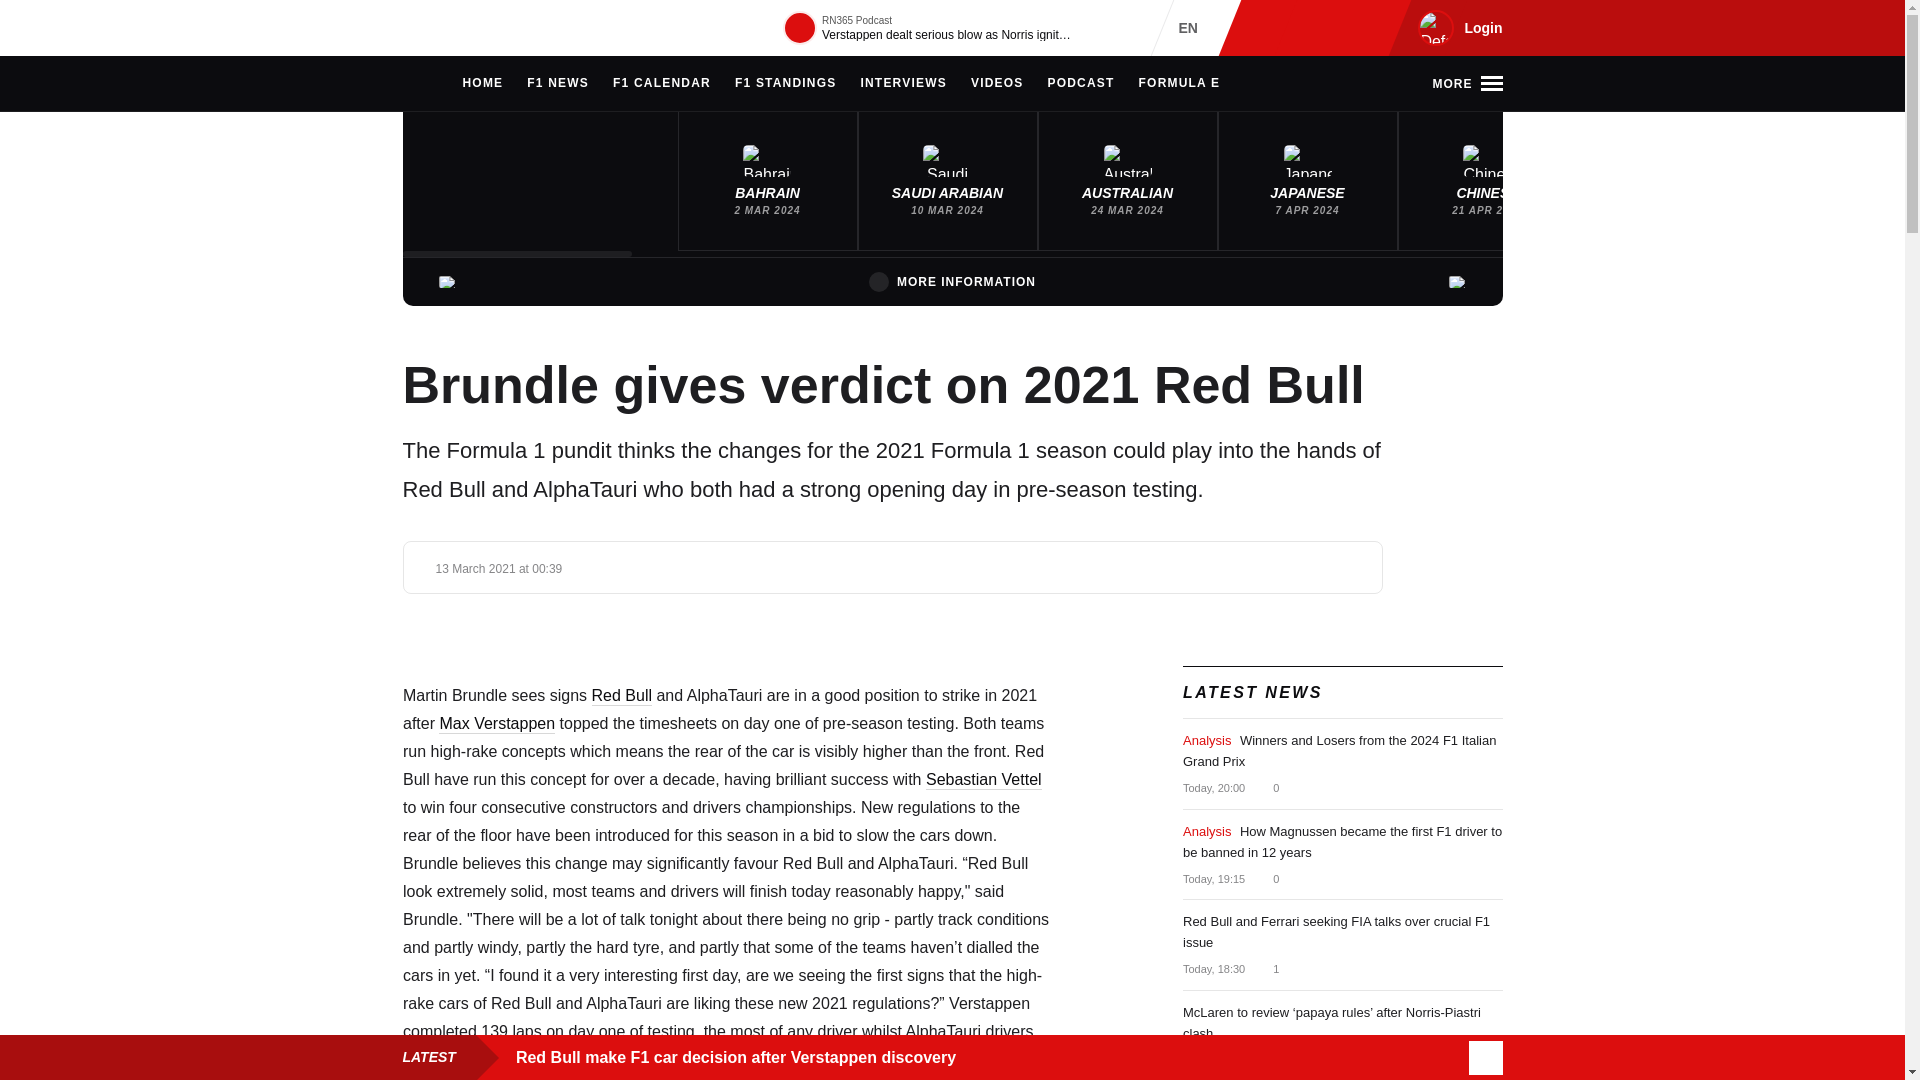 The width and height of the screenshot is (1920, 1080). What do you see at coordinates (786, 84) in the screenshot?
I see `F1 STANDINGS` at bounding box center [786, 84].